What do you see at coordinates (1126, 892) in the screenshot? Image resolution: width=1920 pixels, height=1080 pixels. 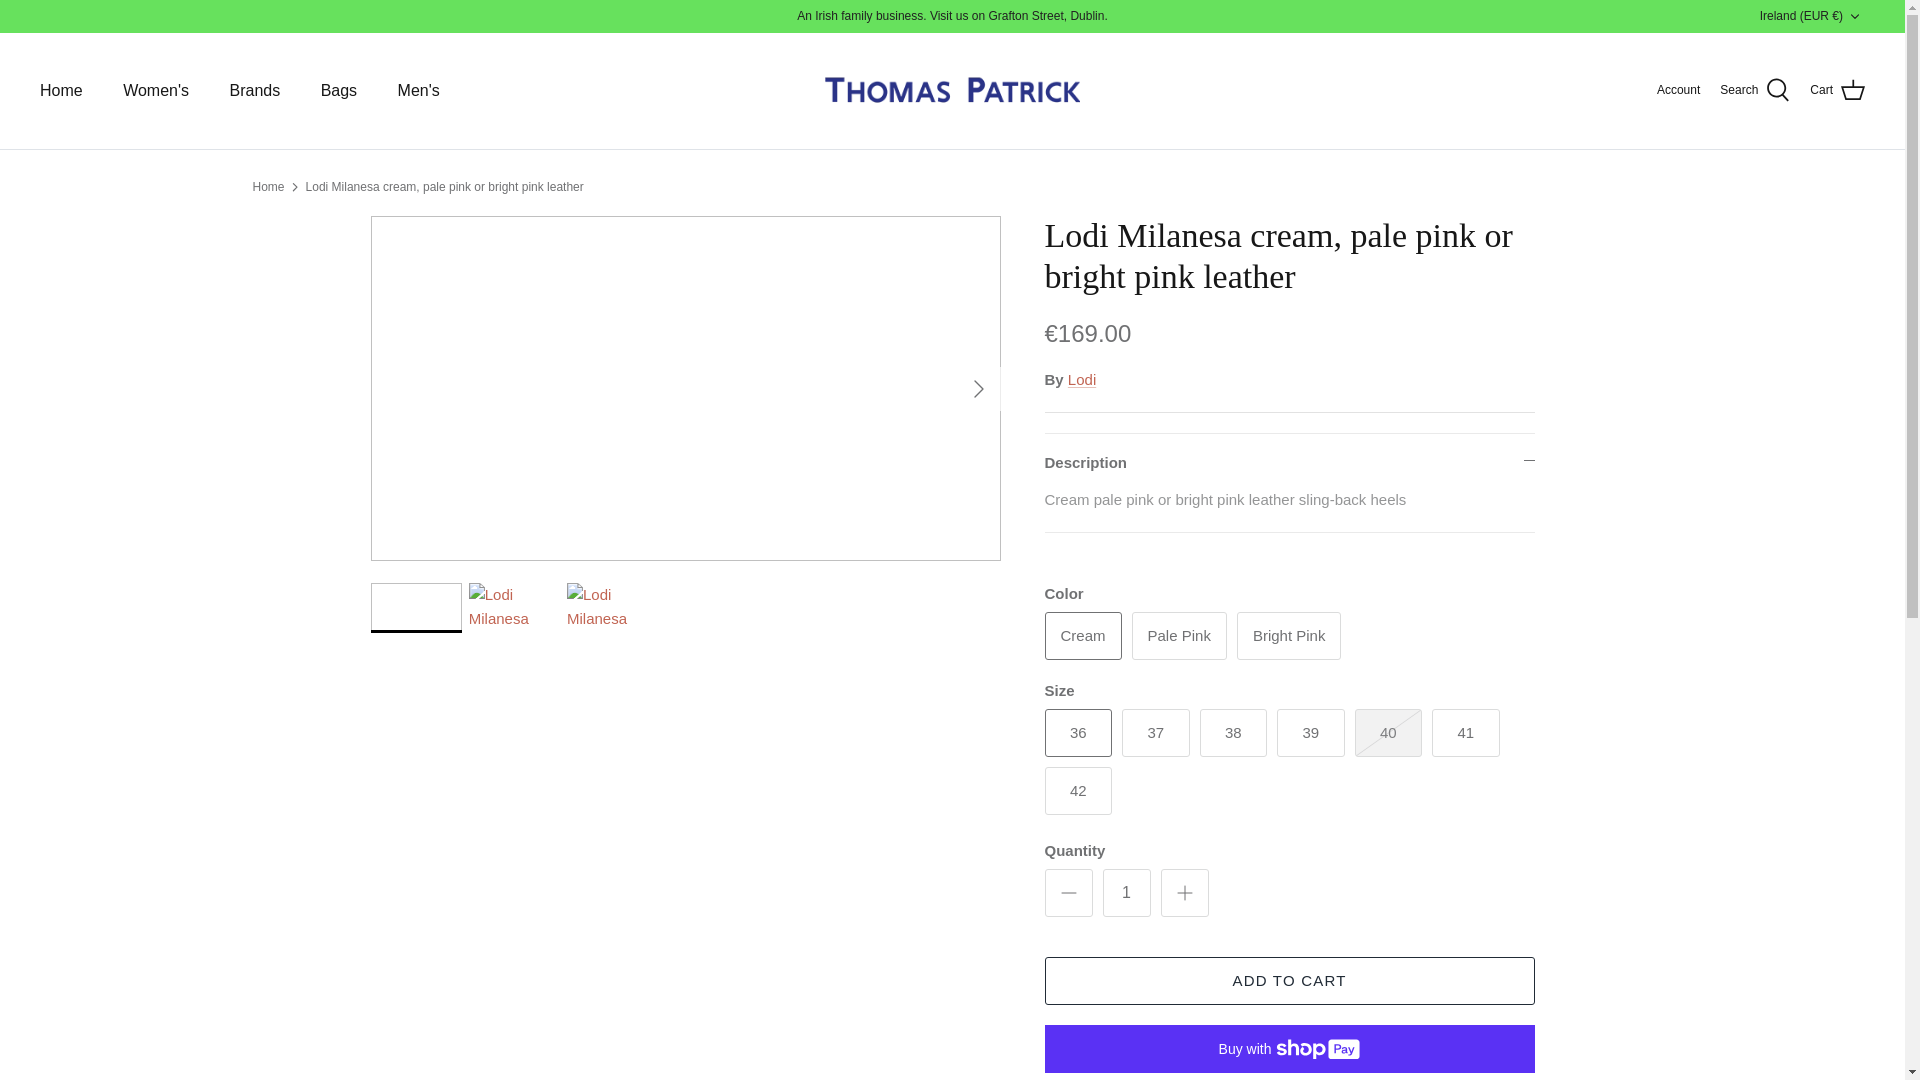 I see `1` at bounding box center [1126, 892].